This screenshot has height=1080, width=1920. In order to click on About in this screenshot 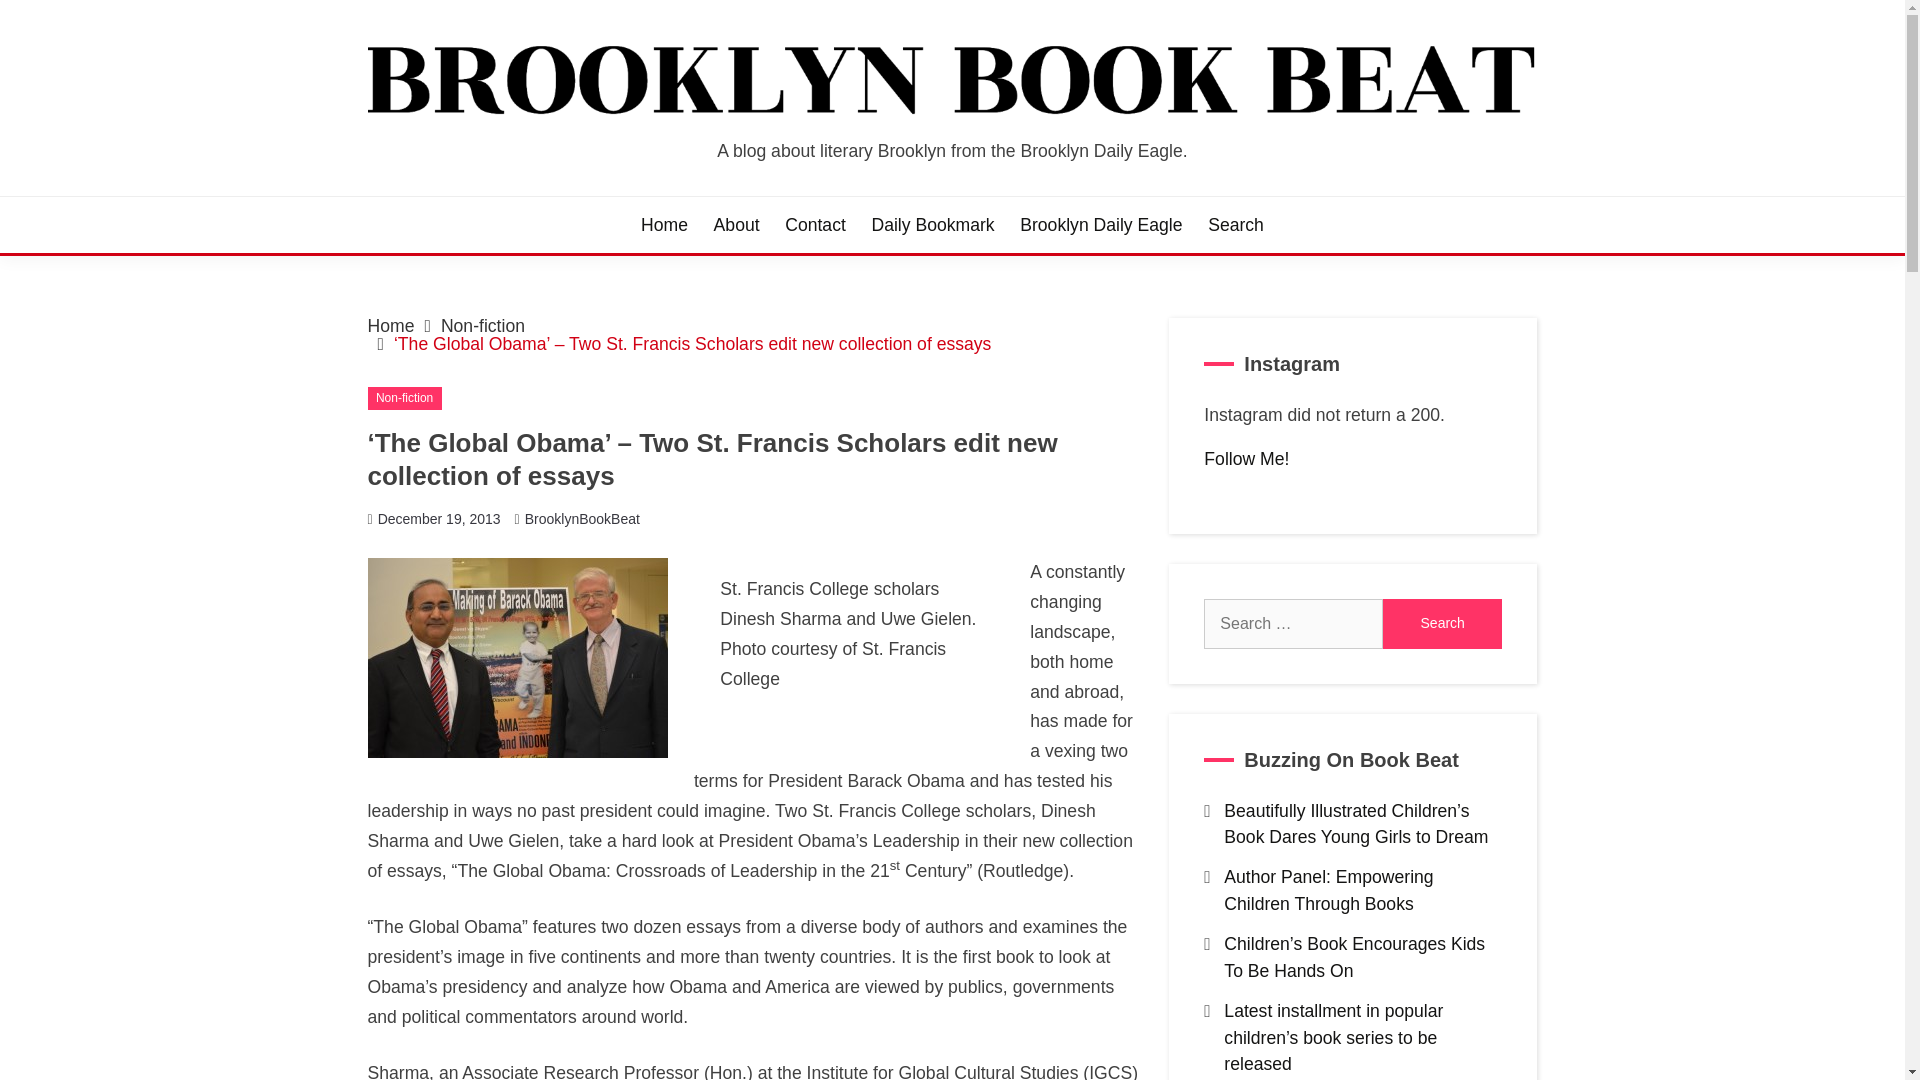, I will do `click(737, 224)`.